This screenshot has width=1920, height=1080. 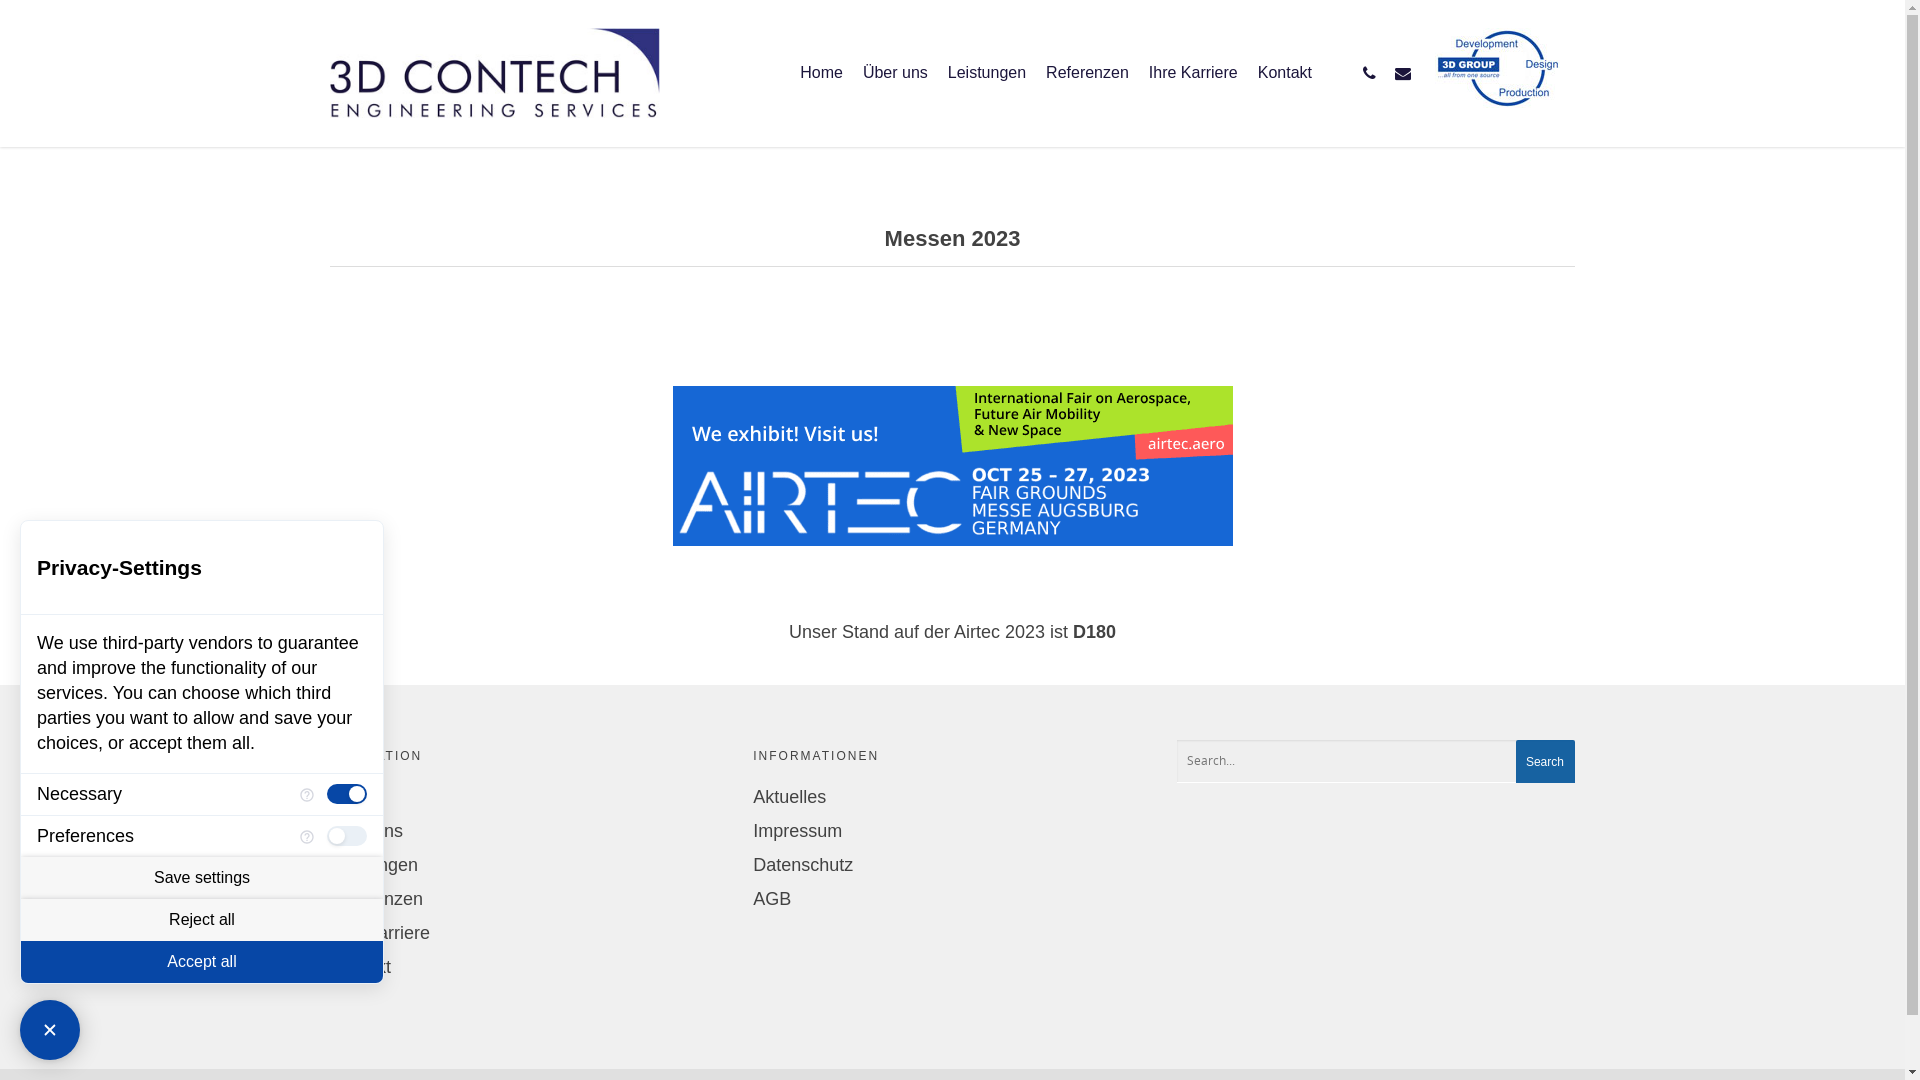 What do you see at coordinates (952, 831) in the screenshot?
I see `Impressum` at bounding box center [952, 831].